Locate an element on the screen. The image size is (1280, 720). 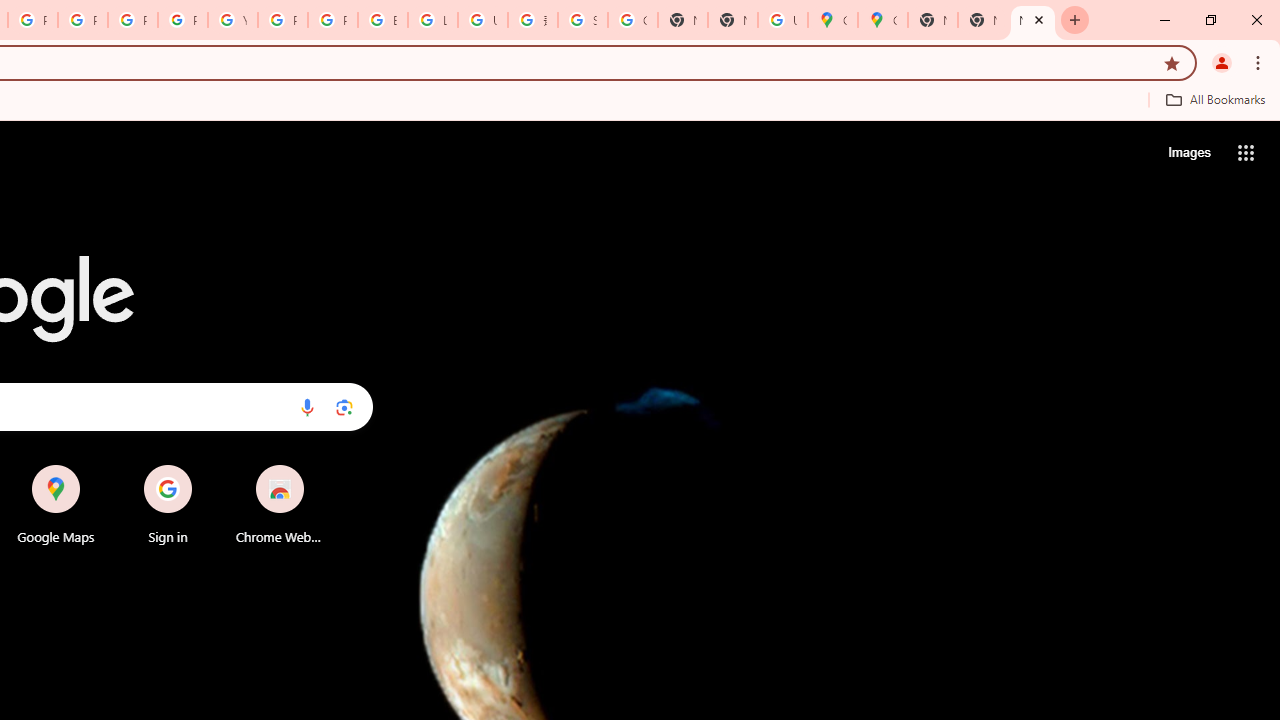
Google apps is located at coordinates (1246, 152).